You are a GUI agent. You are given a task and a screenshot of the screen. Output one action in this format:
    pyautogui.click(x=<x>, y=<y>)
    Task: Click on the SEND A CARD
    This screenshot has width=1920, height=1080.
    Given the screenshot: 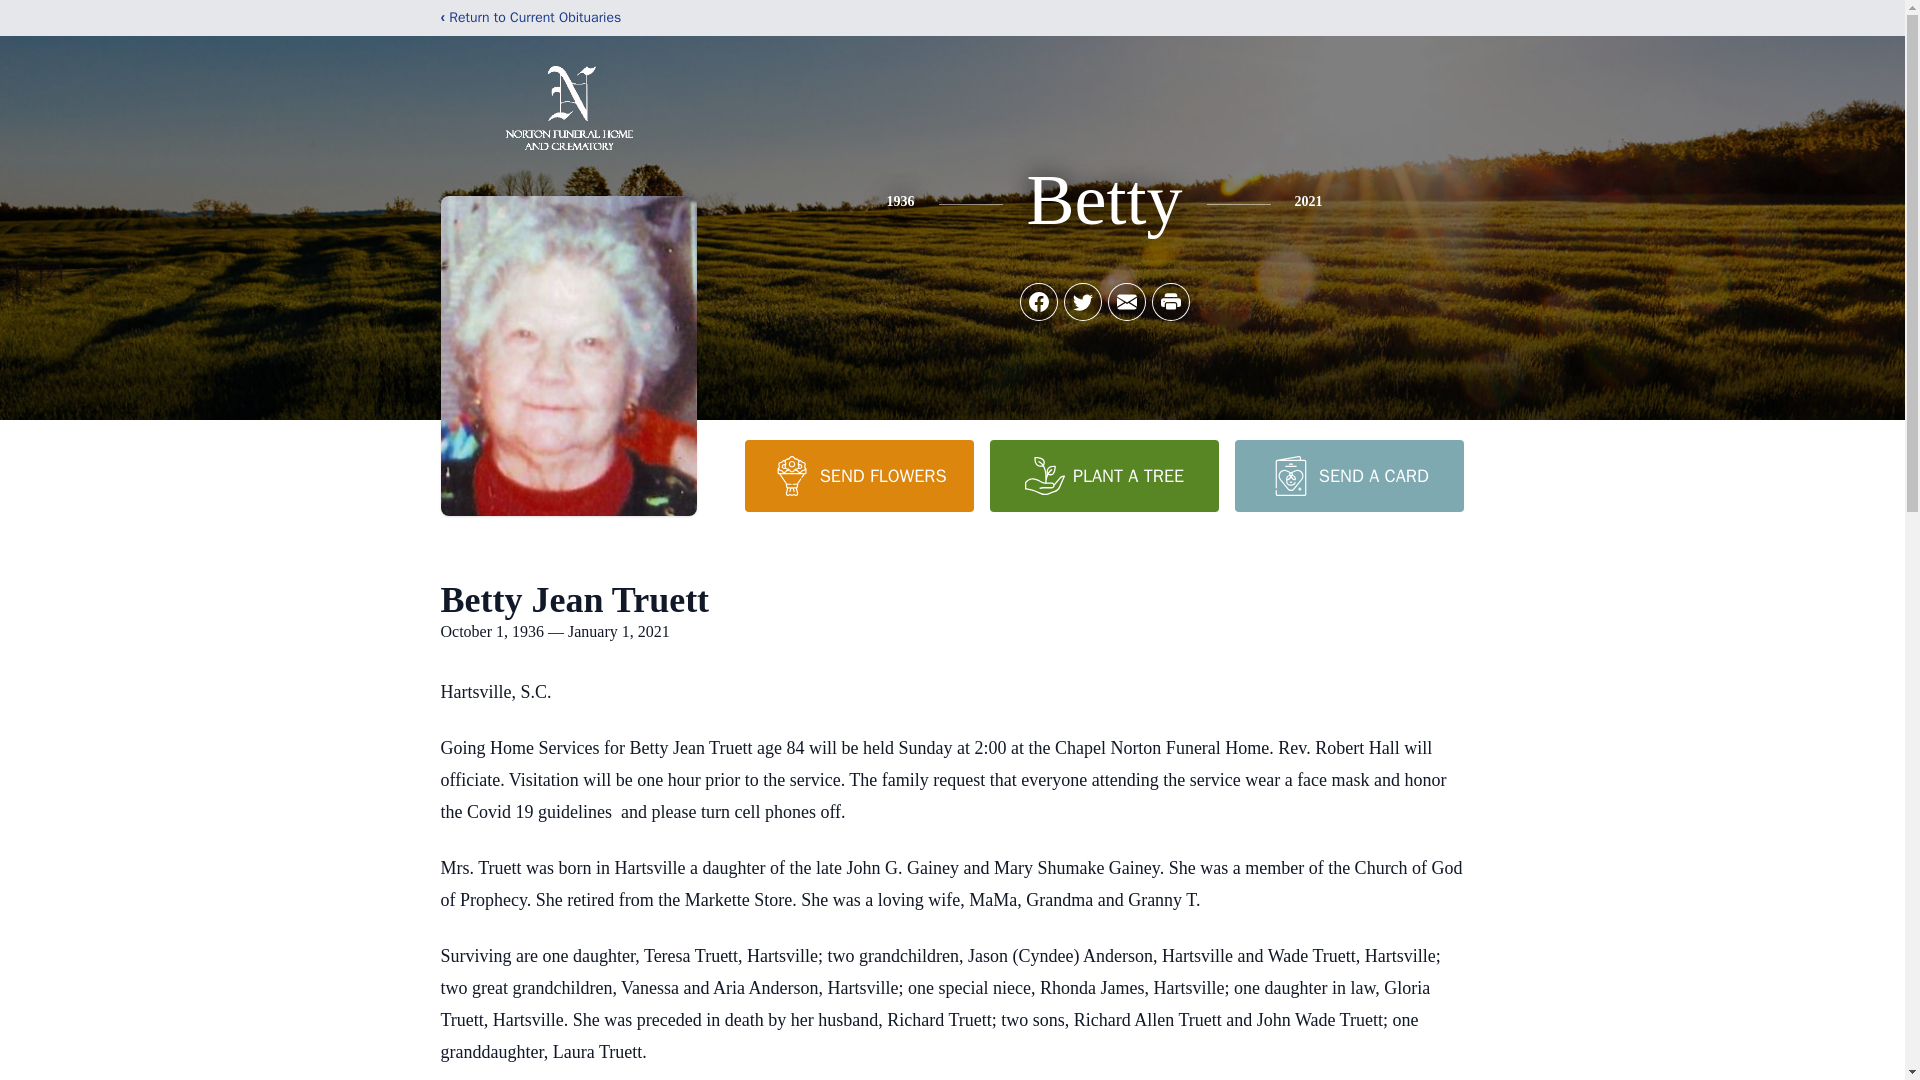 What is the action you would take?
    pyautogui.click(x=1348, y=475)
    